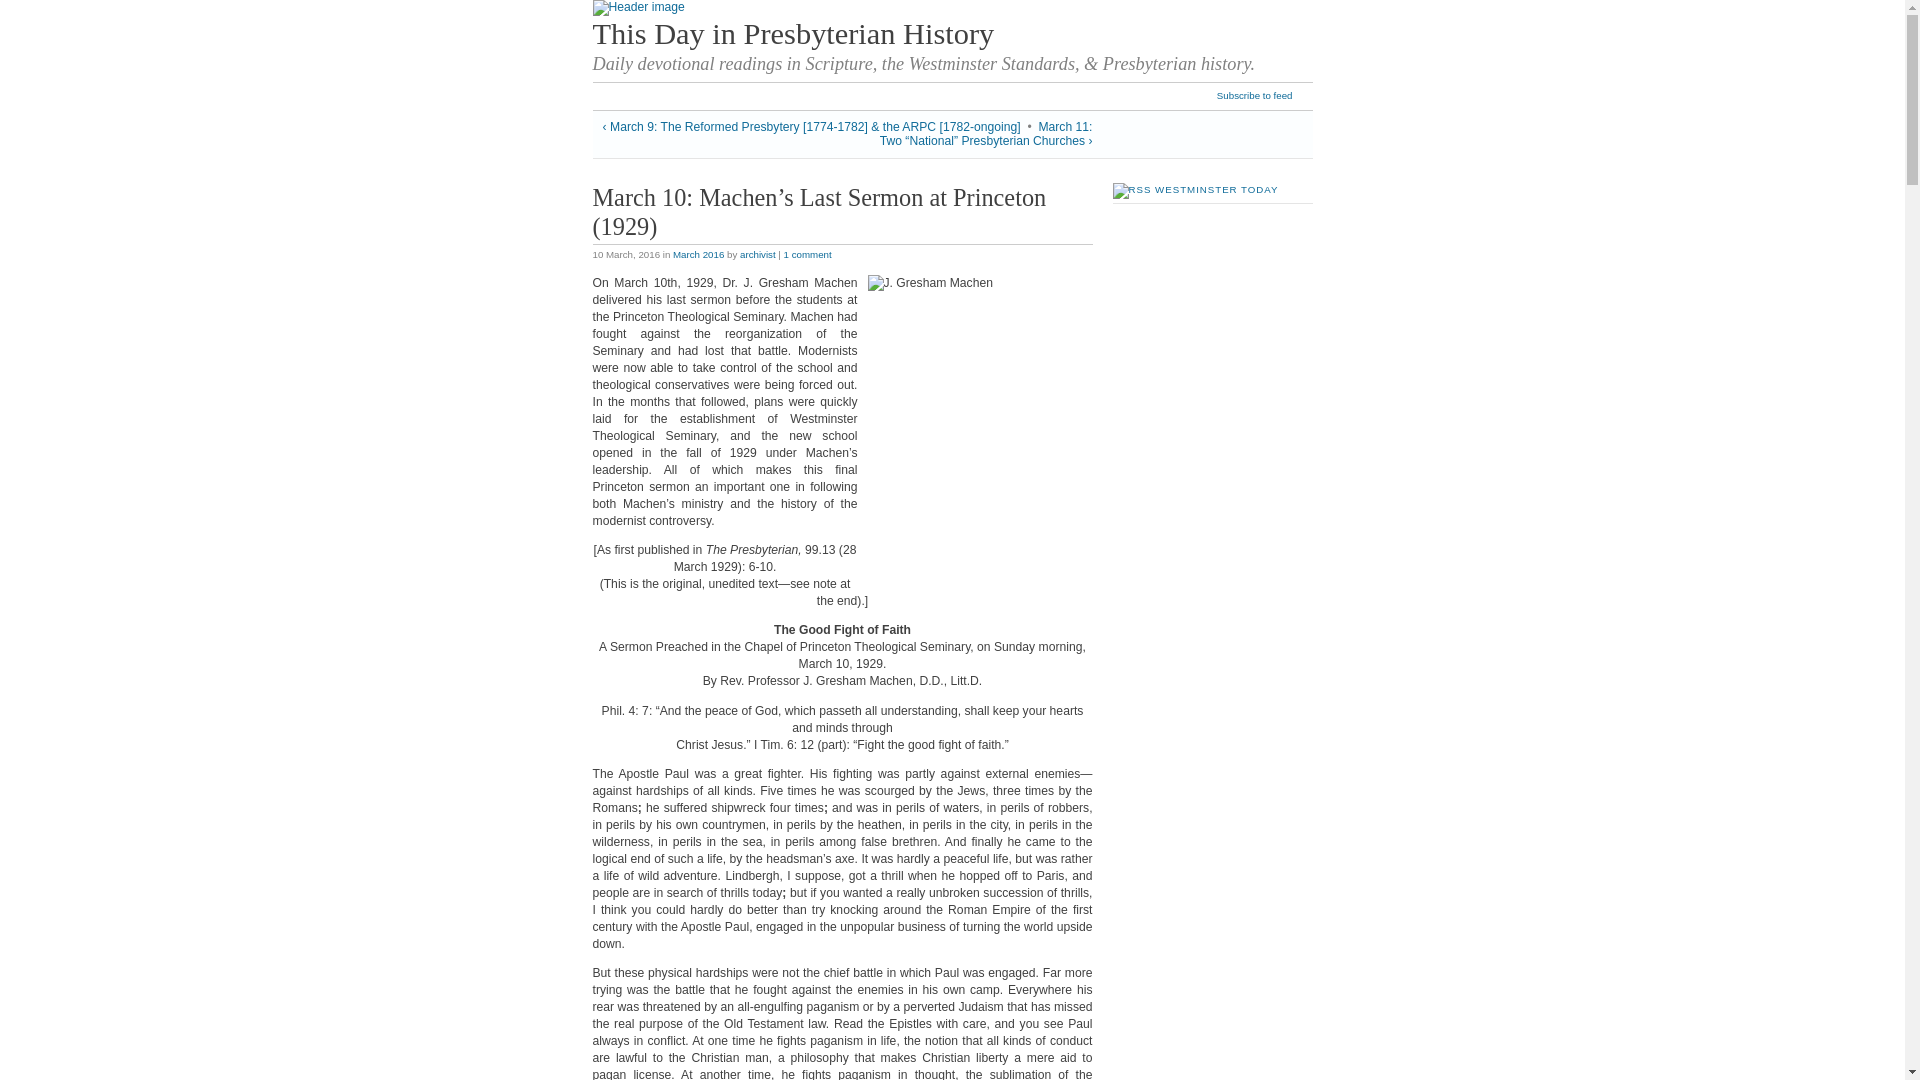  Describe the element at coordinates (792, 34) in the screenshot. I see `Return to main page` at that location.